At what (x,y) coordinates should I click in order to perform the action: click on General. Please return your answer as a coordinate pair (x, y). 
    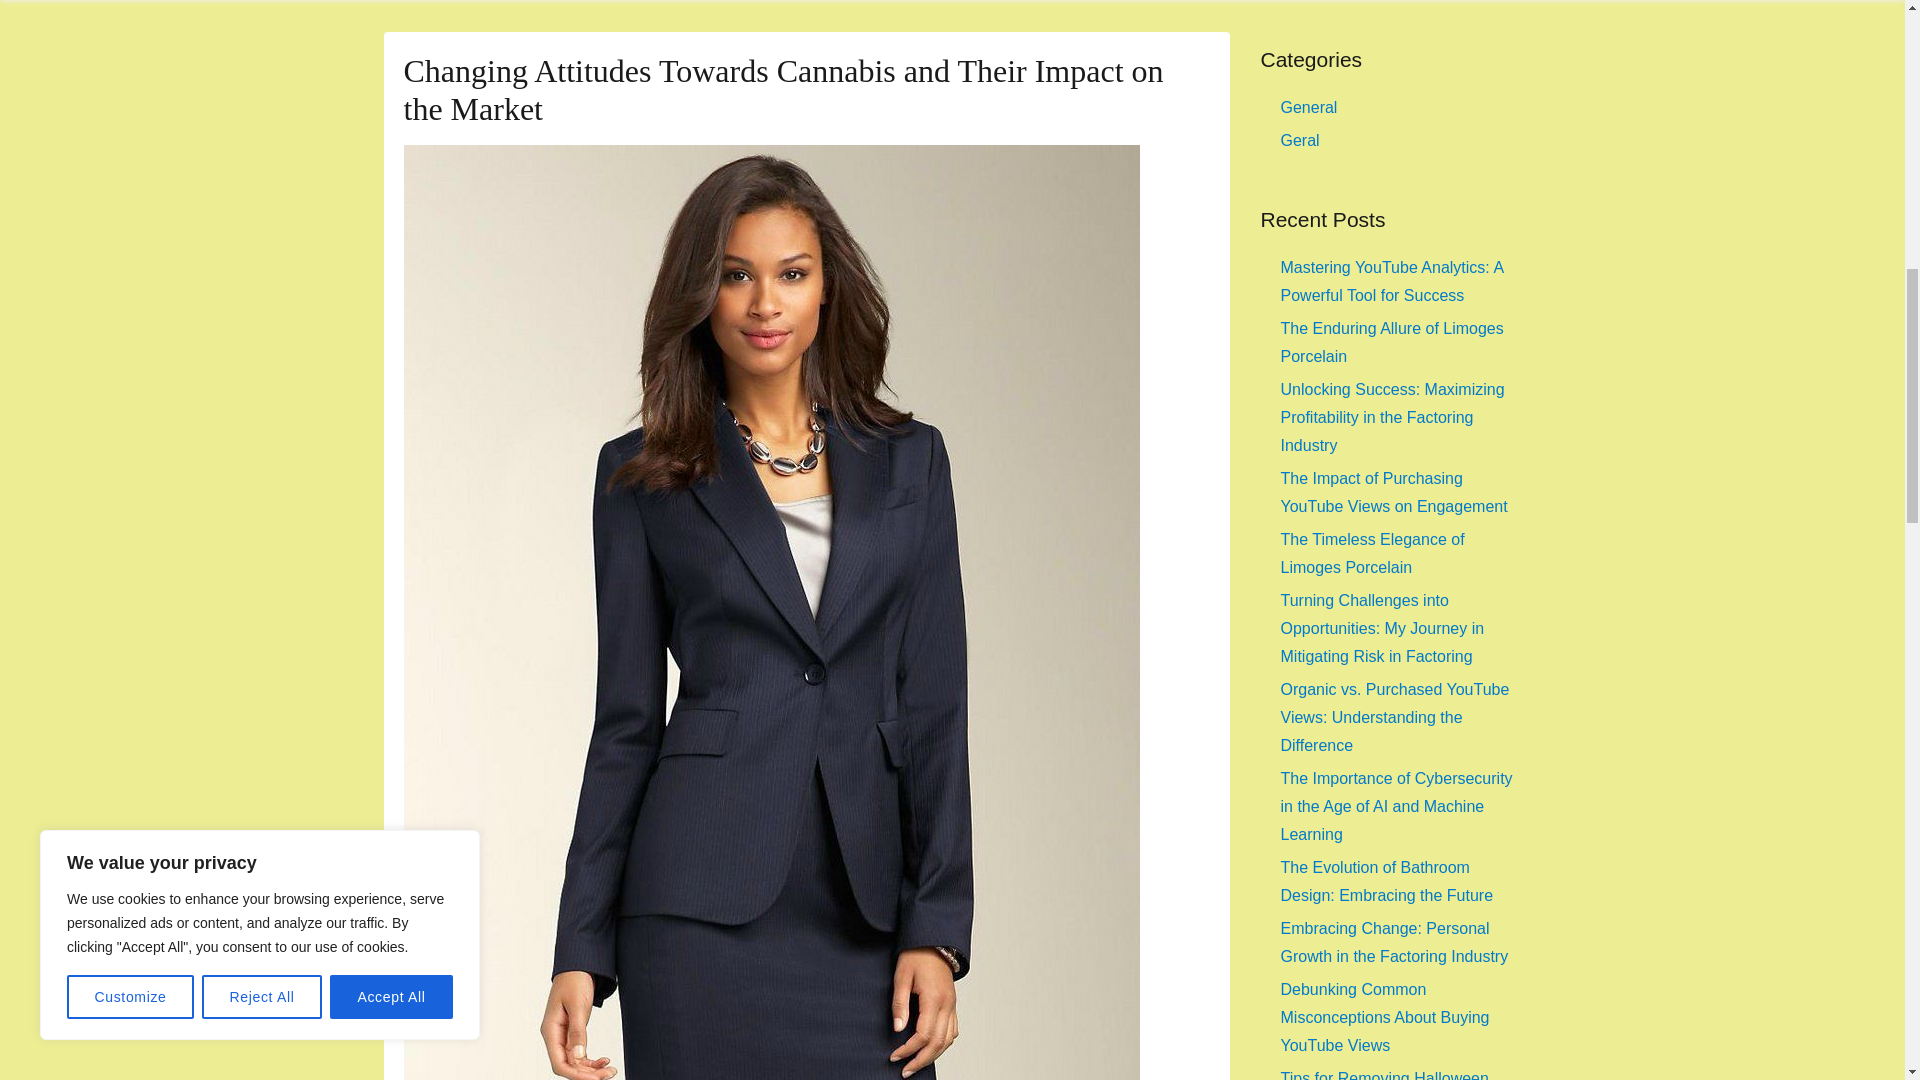
    Looking at the image, I should click on (1308, 107).